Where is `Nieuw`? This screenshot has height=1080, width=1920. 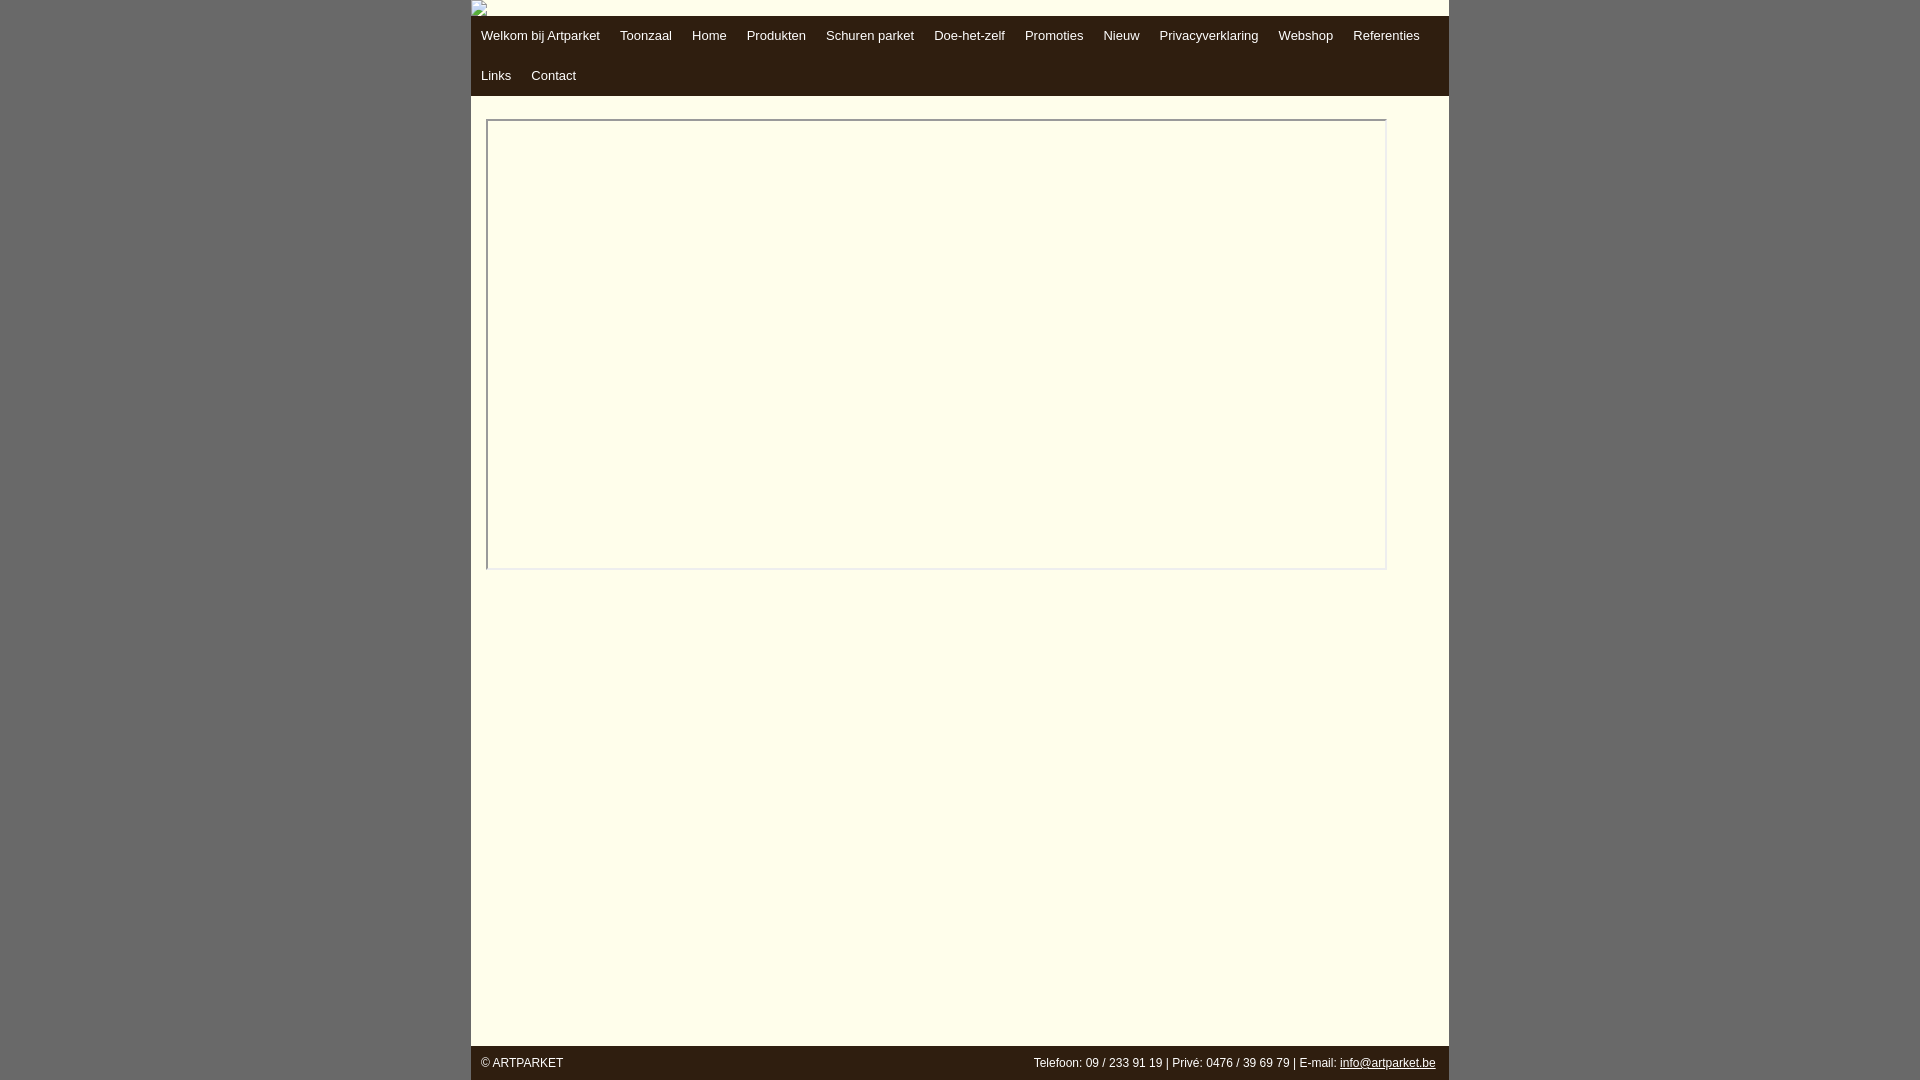
Nieuw is located at coordinates (1121, 36).